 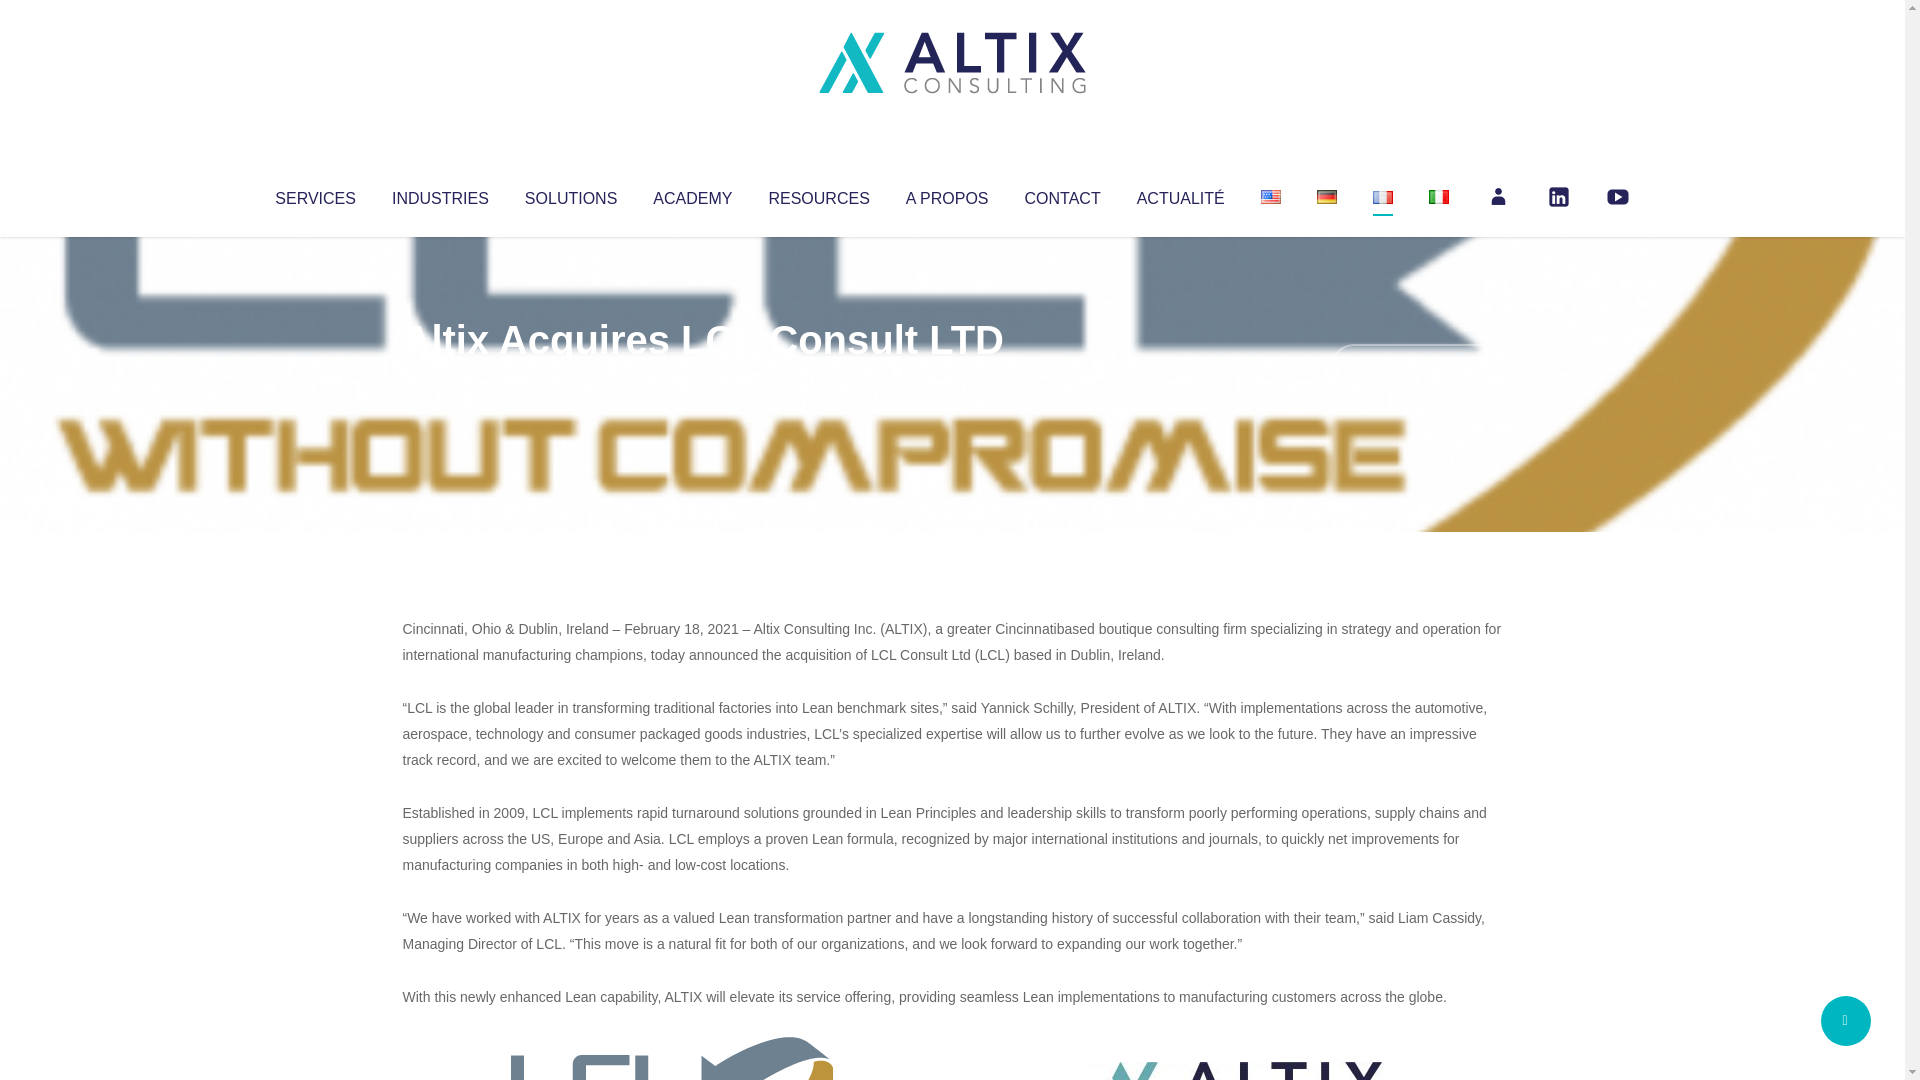 What do you see at coordinates (440, 380) in the screenshot?
I see `Articles par Altix` at bounding box center [440, 380].